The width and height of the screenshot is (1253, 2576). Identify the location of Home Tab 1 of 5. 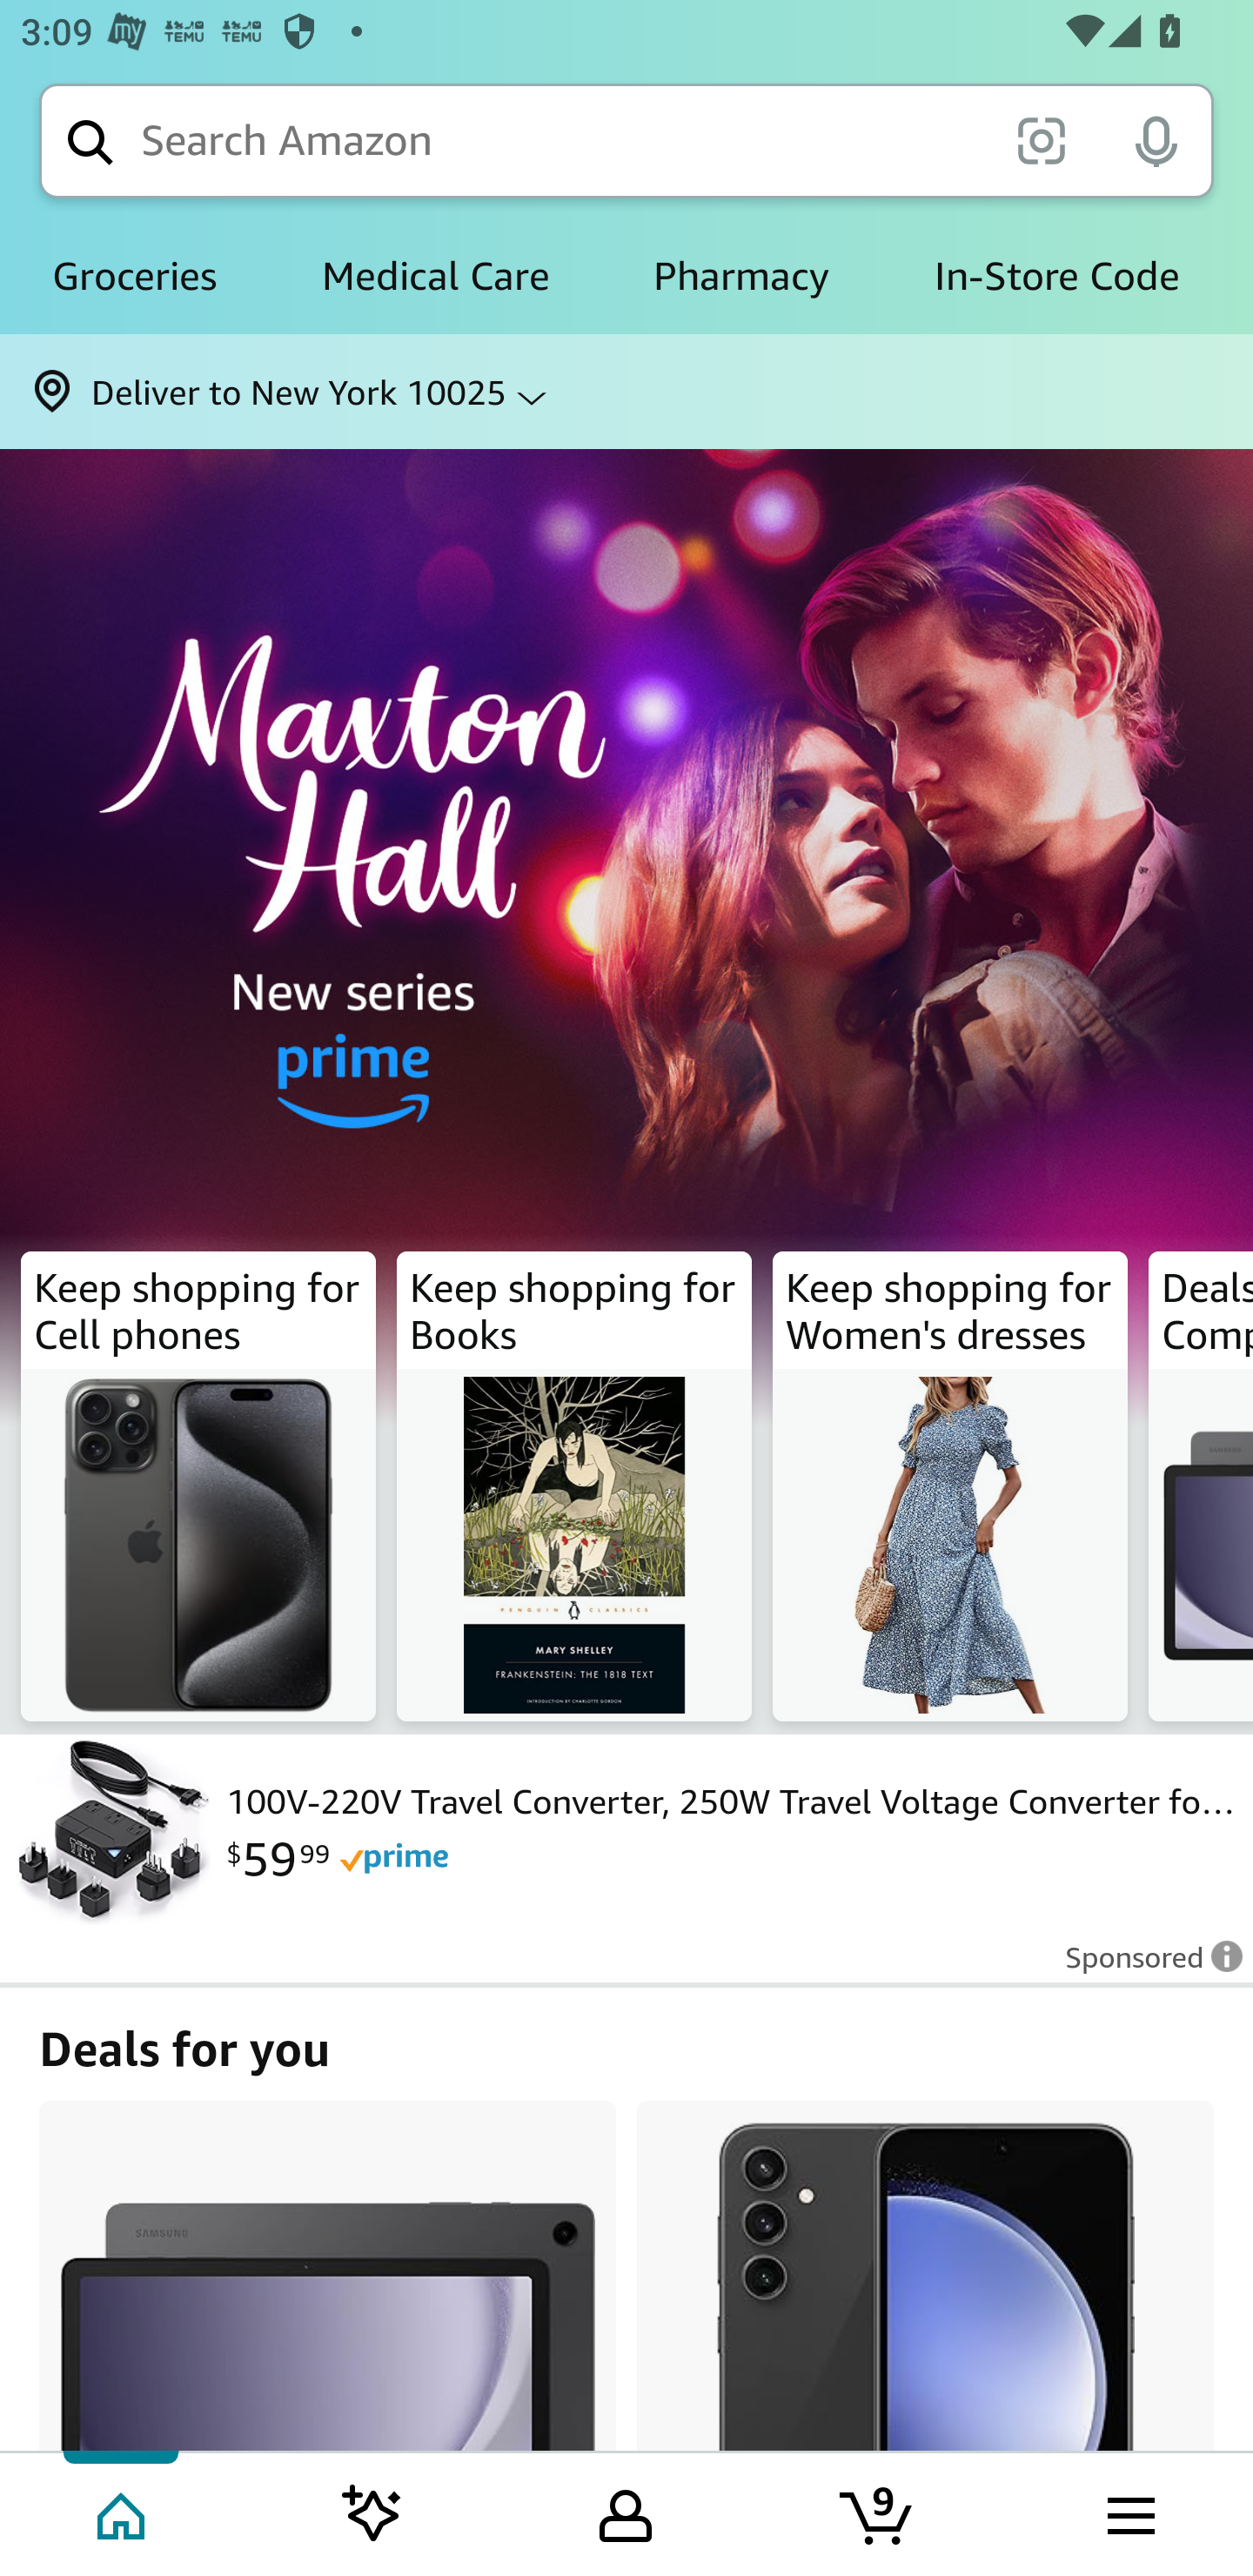
(124, 2512).